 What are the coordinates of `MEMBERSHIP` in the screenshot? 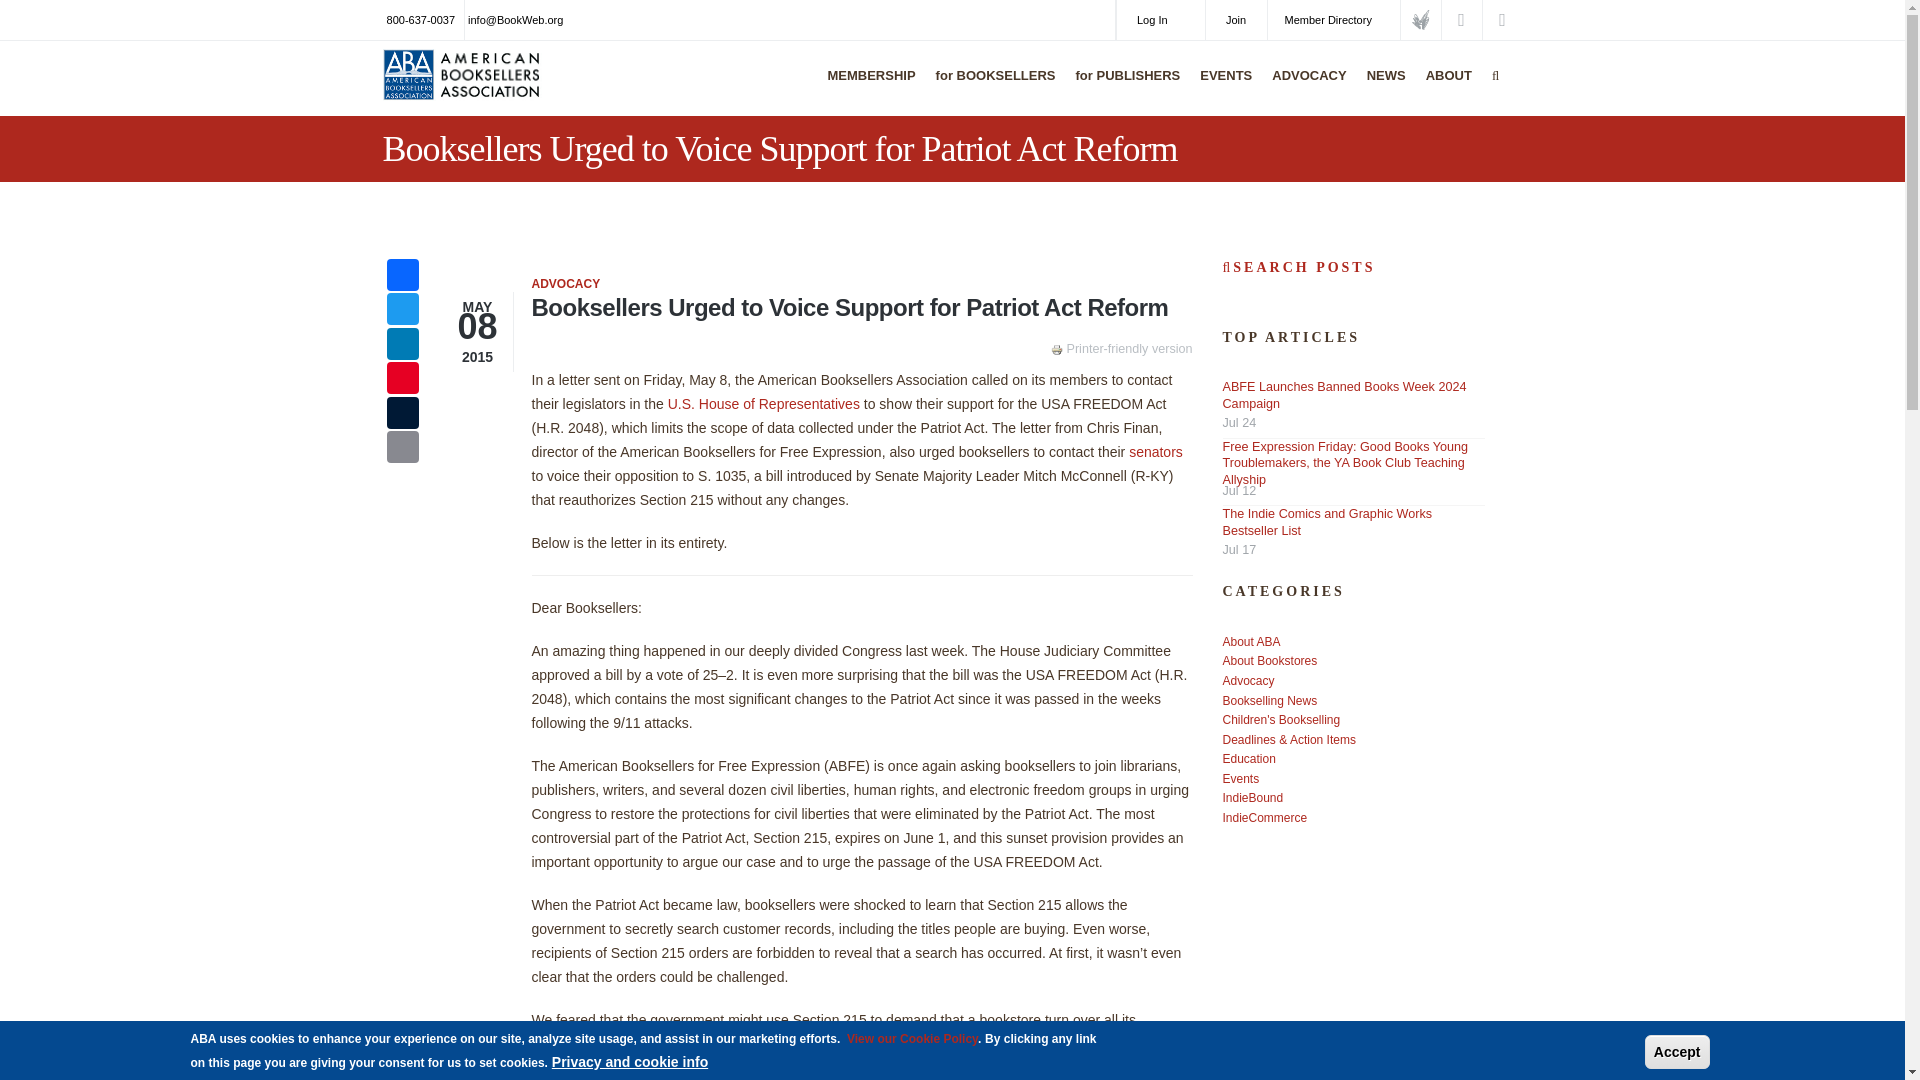 It's located at (866, 88).